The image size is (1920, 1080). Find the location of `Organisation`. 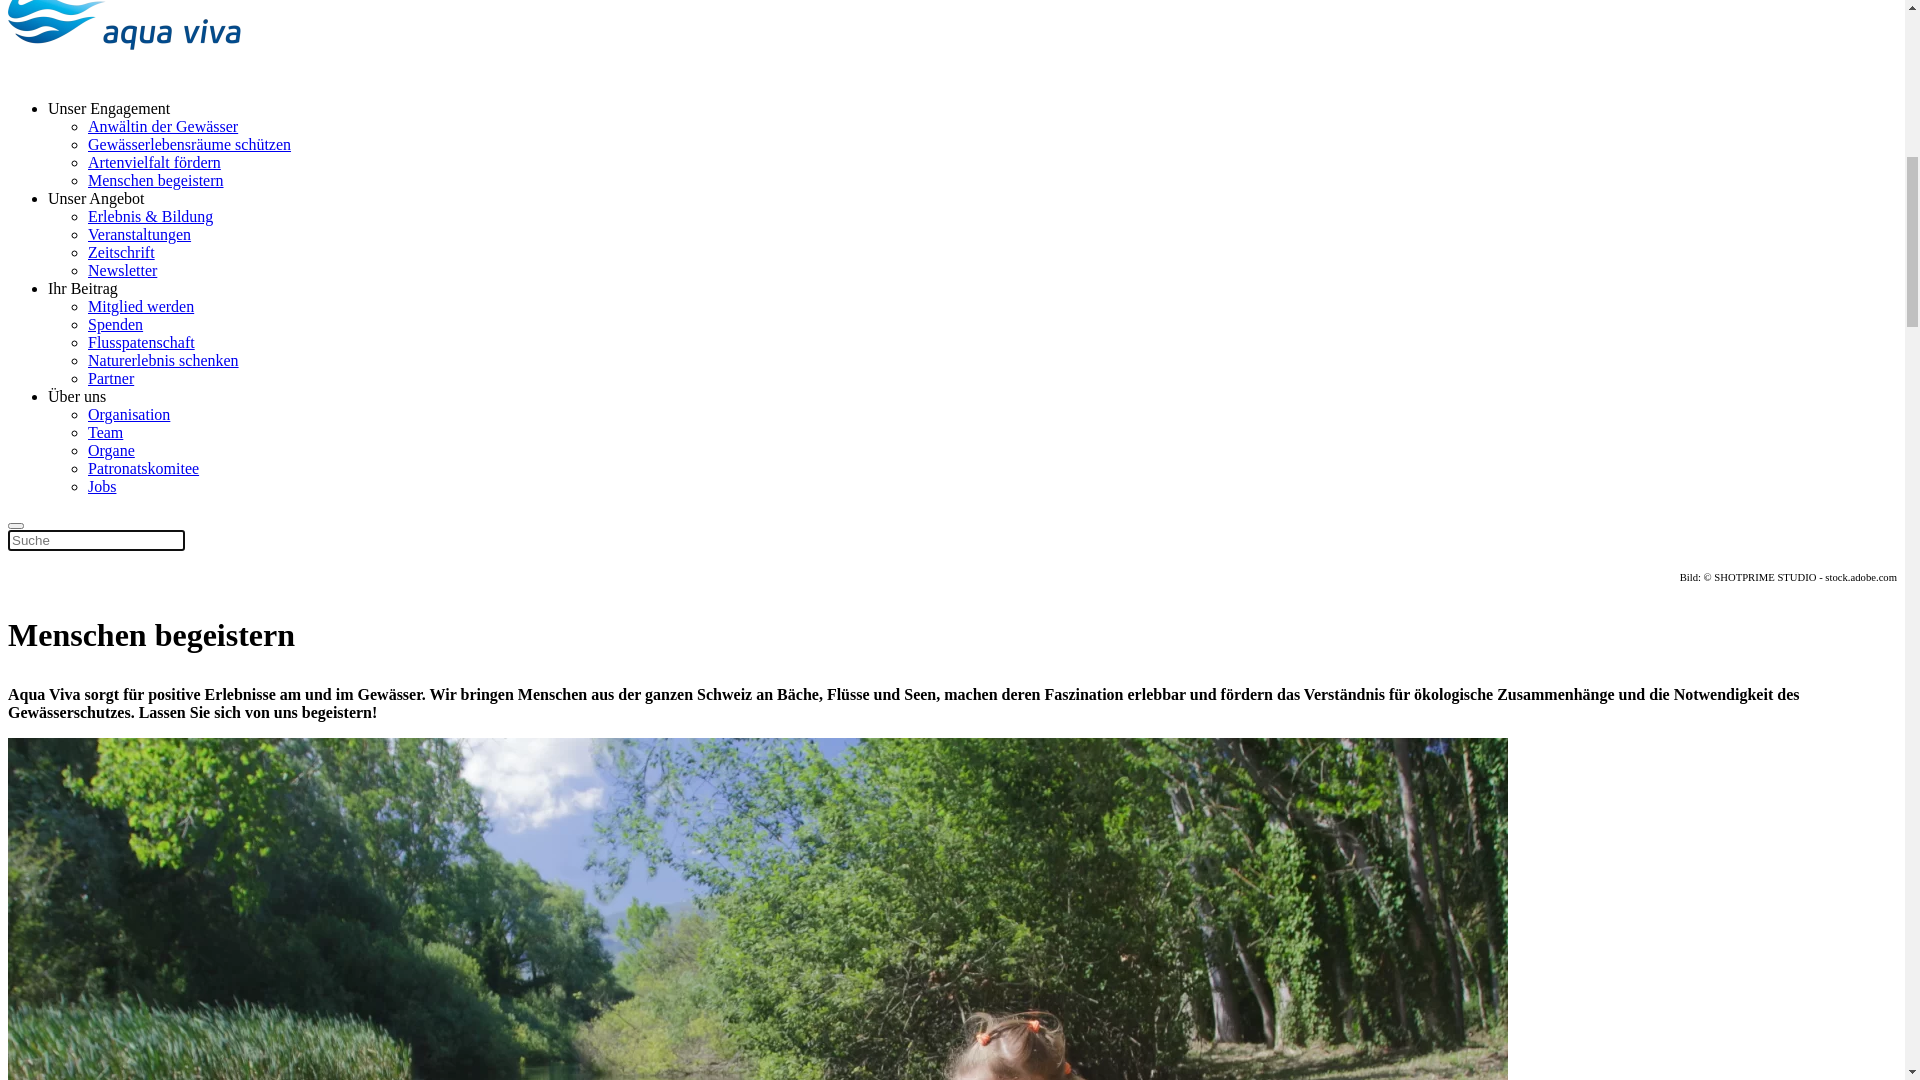

Organisation is located at coordinates (129, 428).